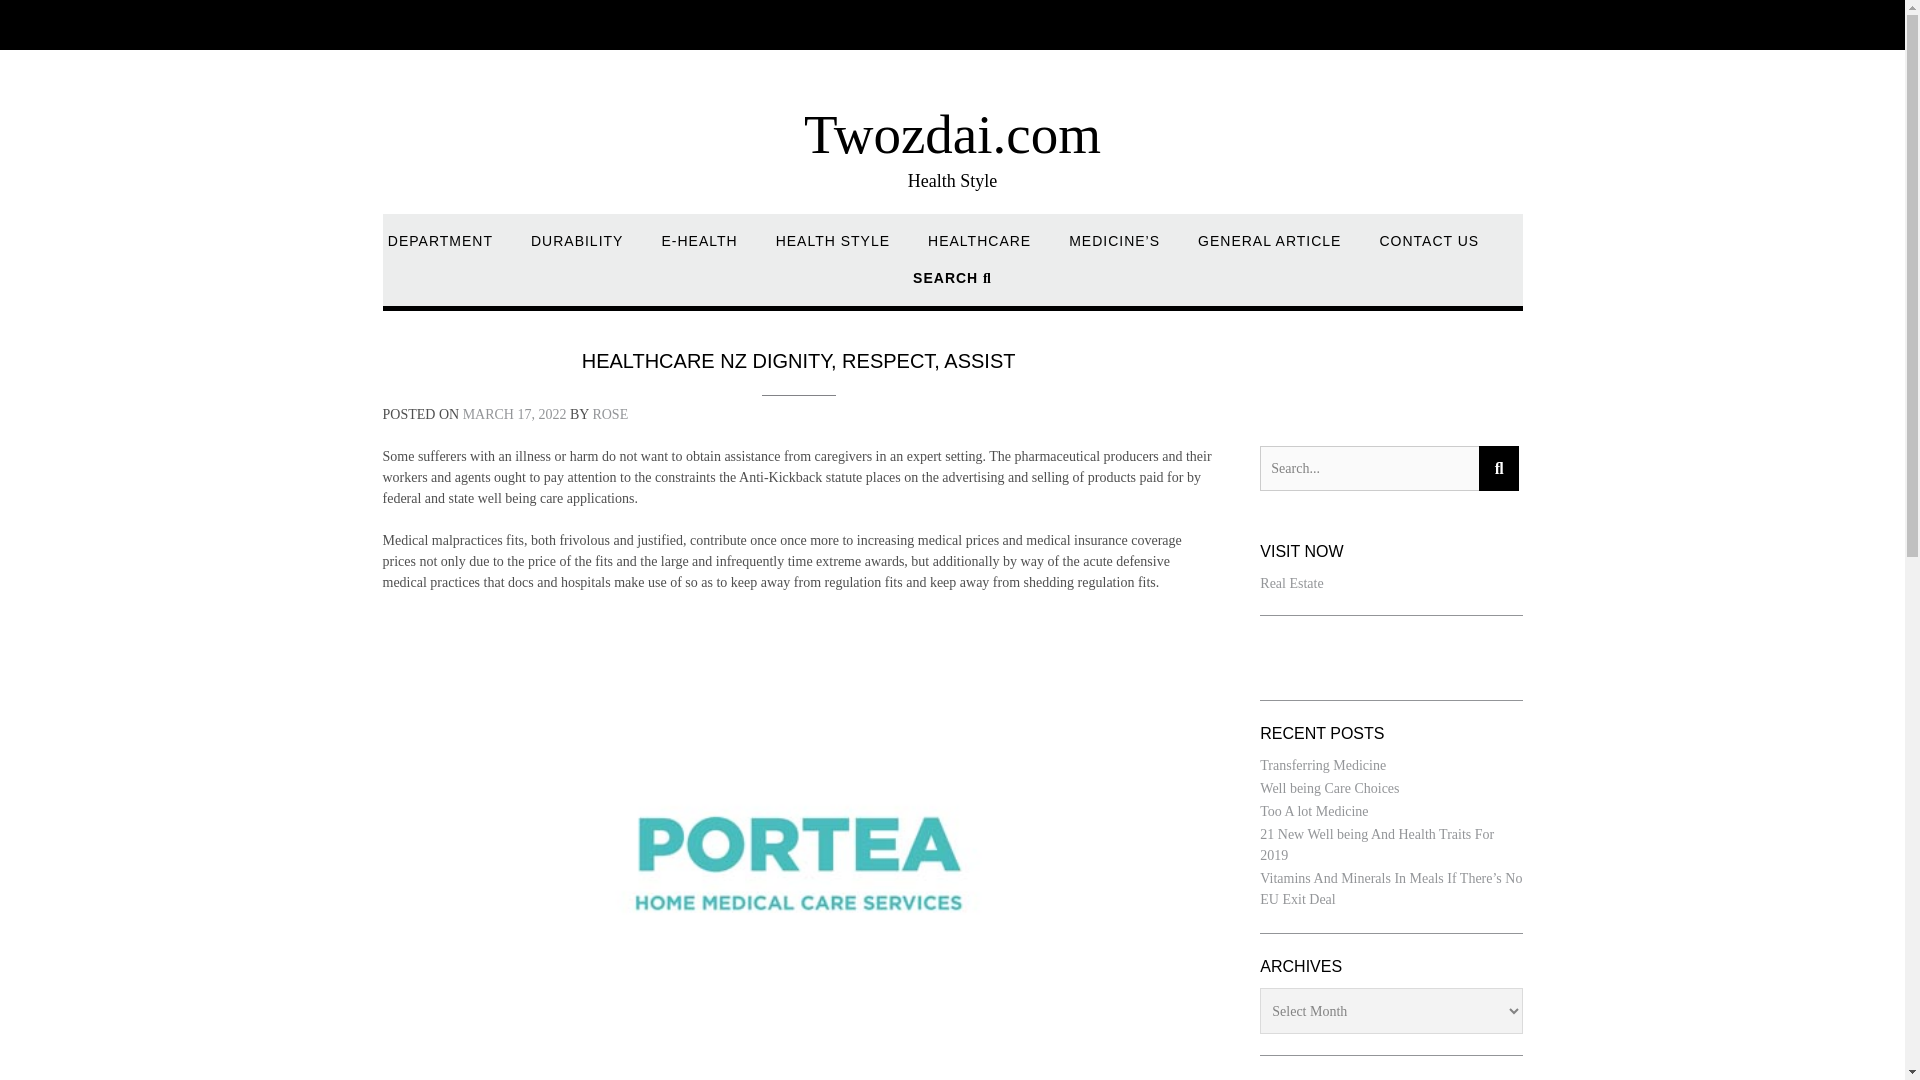 This screenshot has height=1080, width=1920. I want to click on Search for:, so click(1368, 468).